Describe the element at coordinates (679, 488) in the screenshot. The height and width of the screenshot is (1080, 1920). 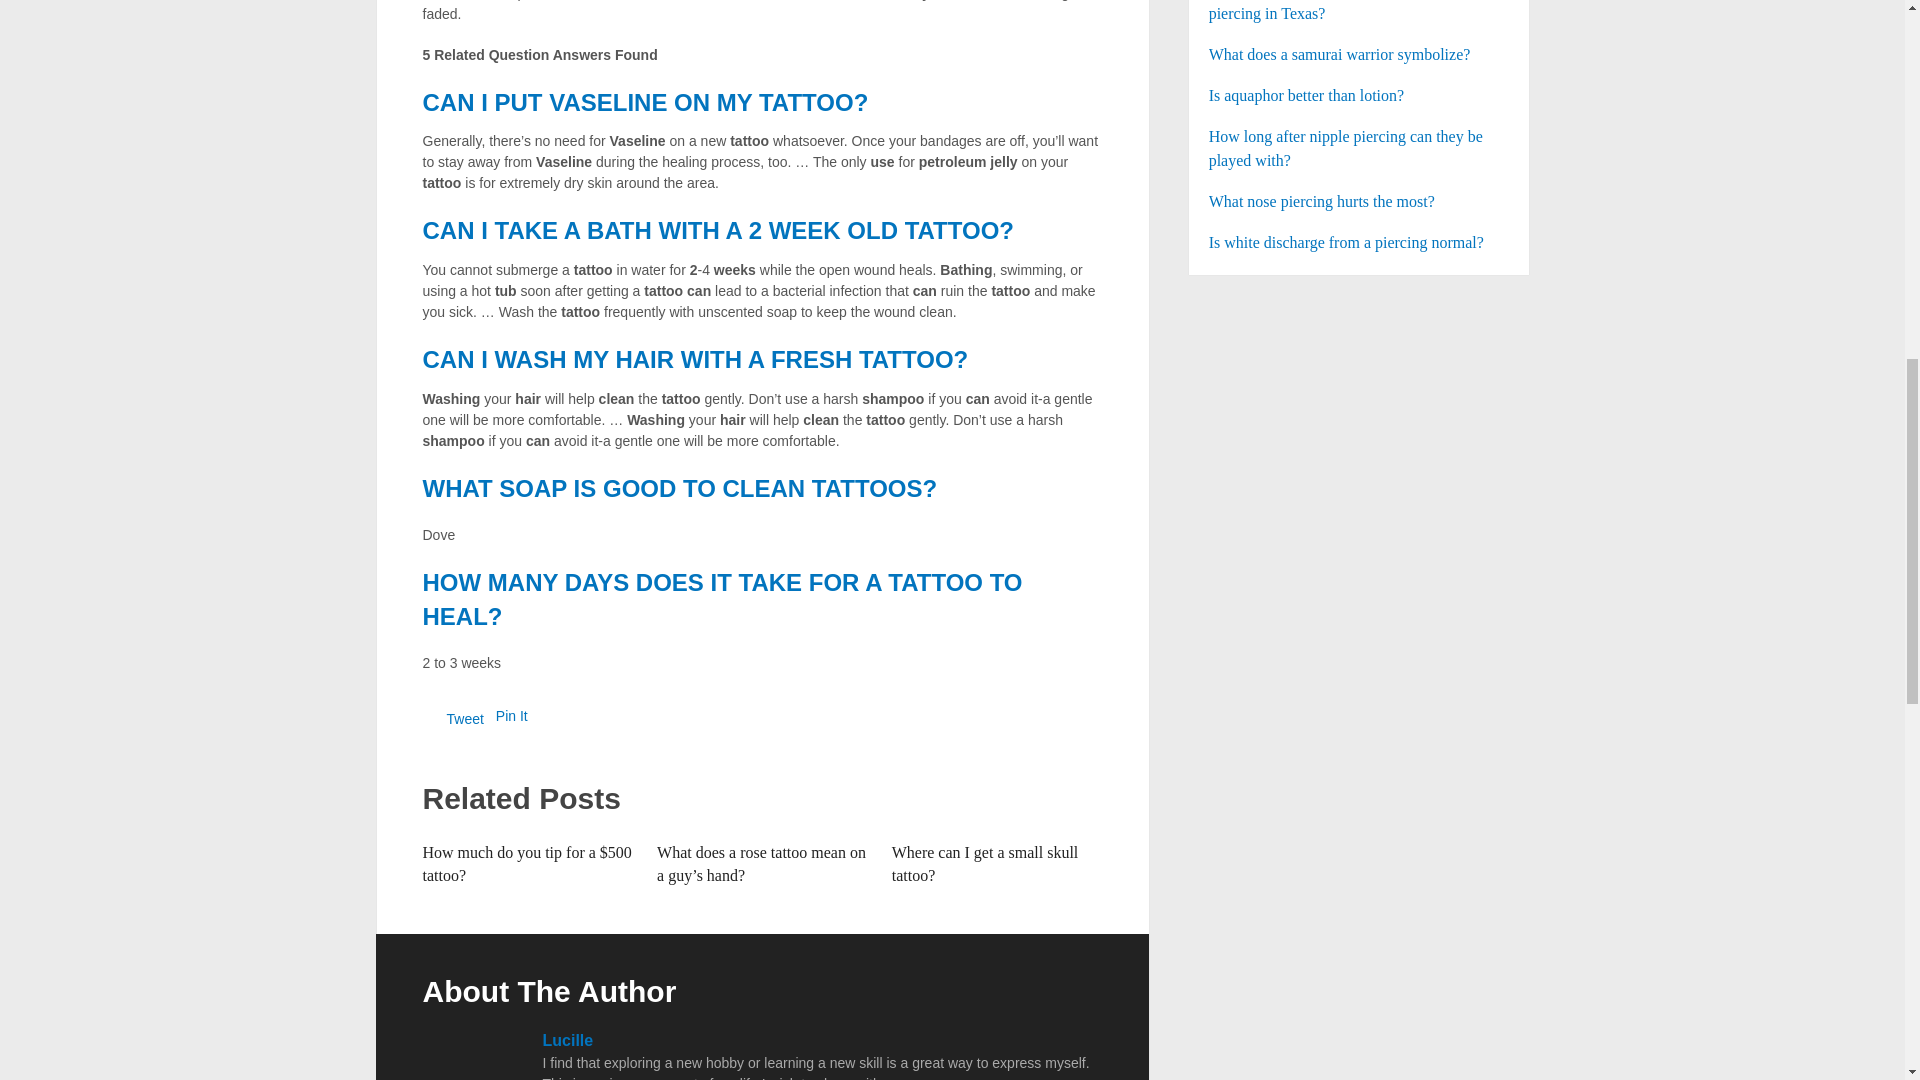
I see `WHAT SOAP IS GOOD TO CLEAN TATTOOS?` at that location.